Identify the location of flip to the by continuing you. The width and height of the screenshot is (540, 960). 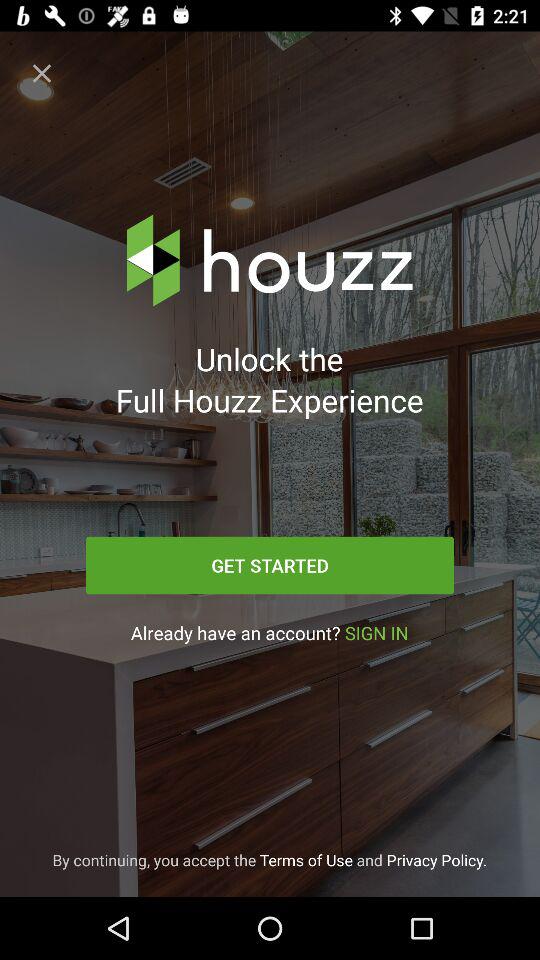
(270, 860).